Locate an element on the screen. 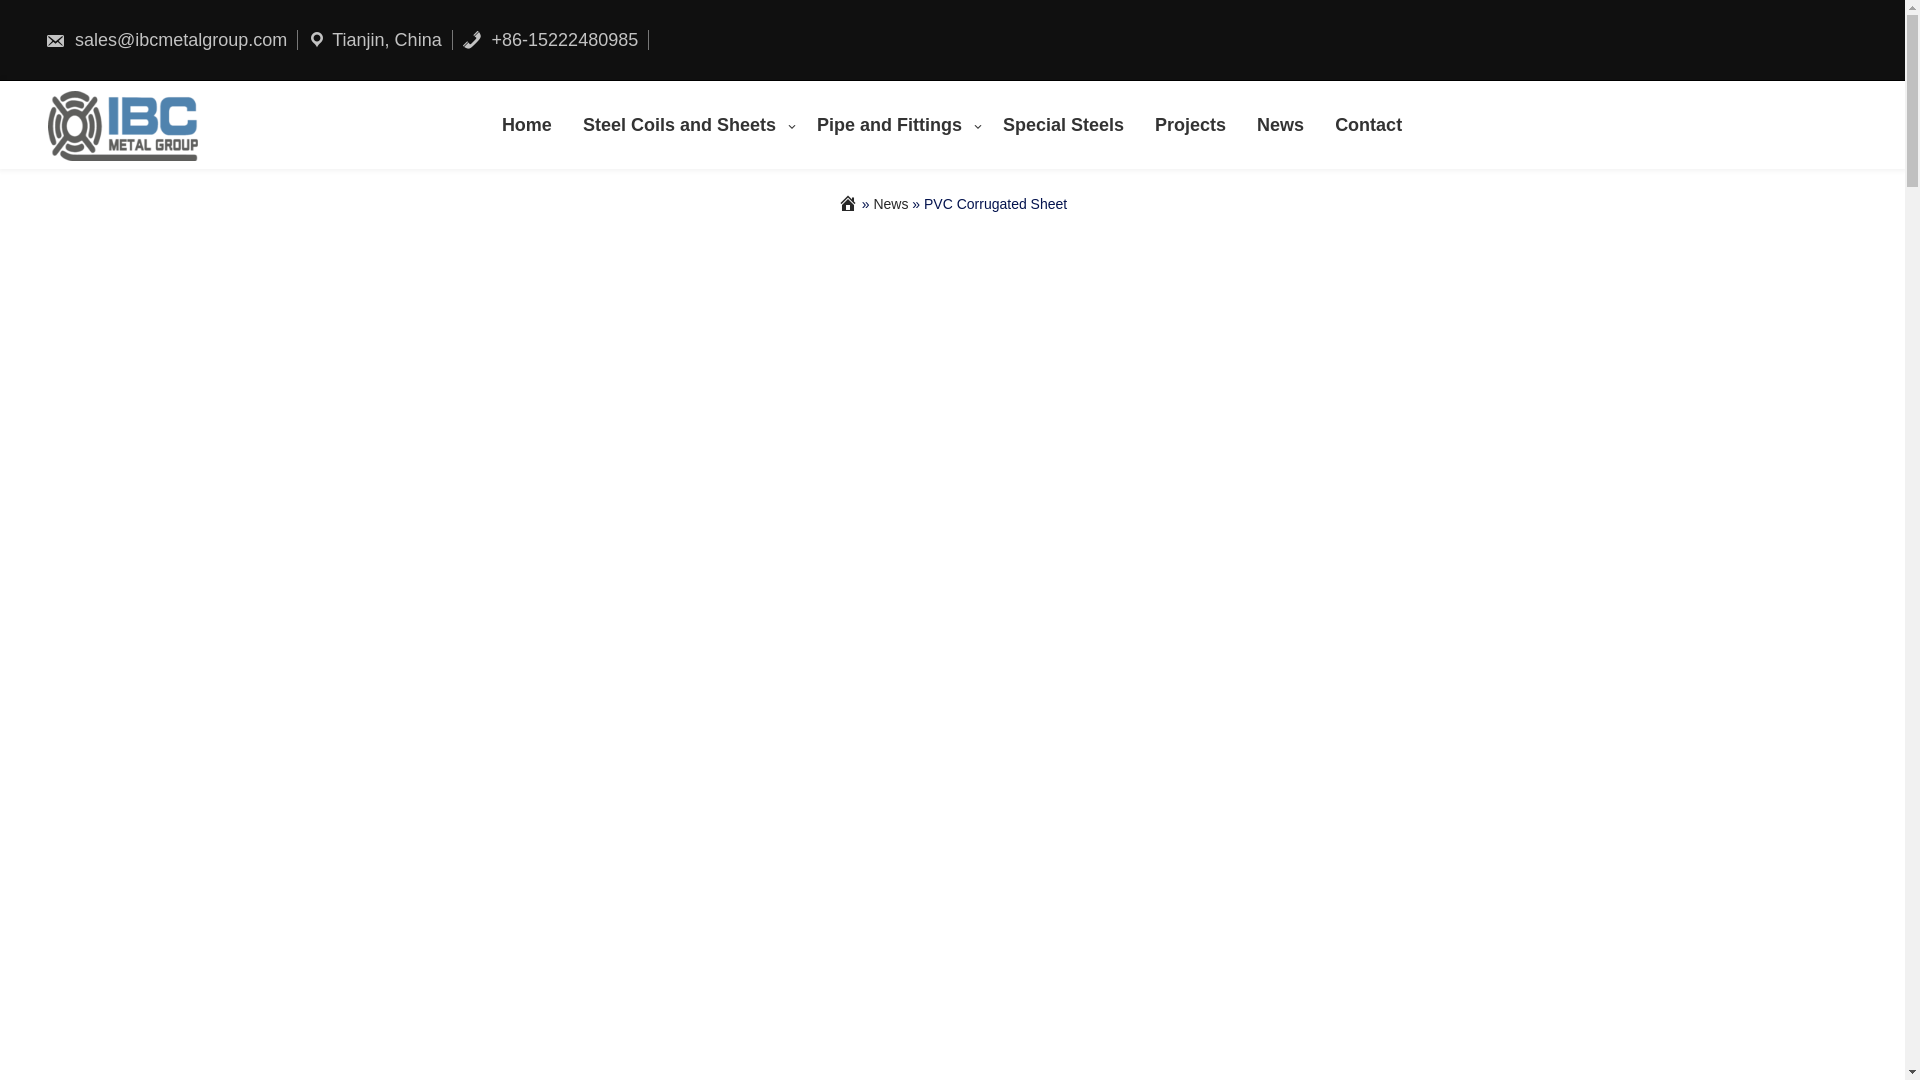 This screenshot has width=1920, height=1080. Pipe and Fittings is located at coordinates (895, 124).